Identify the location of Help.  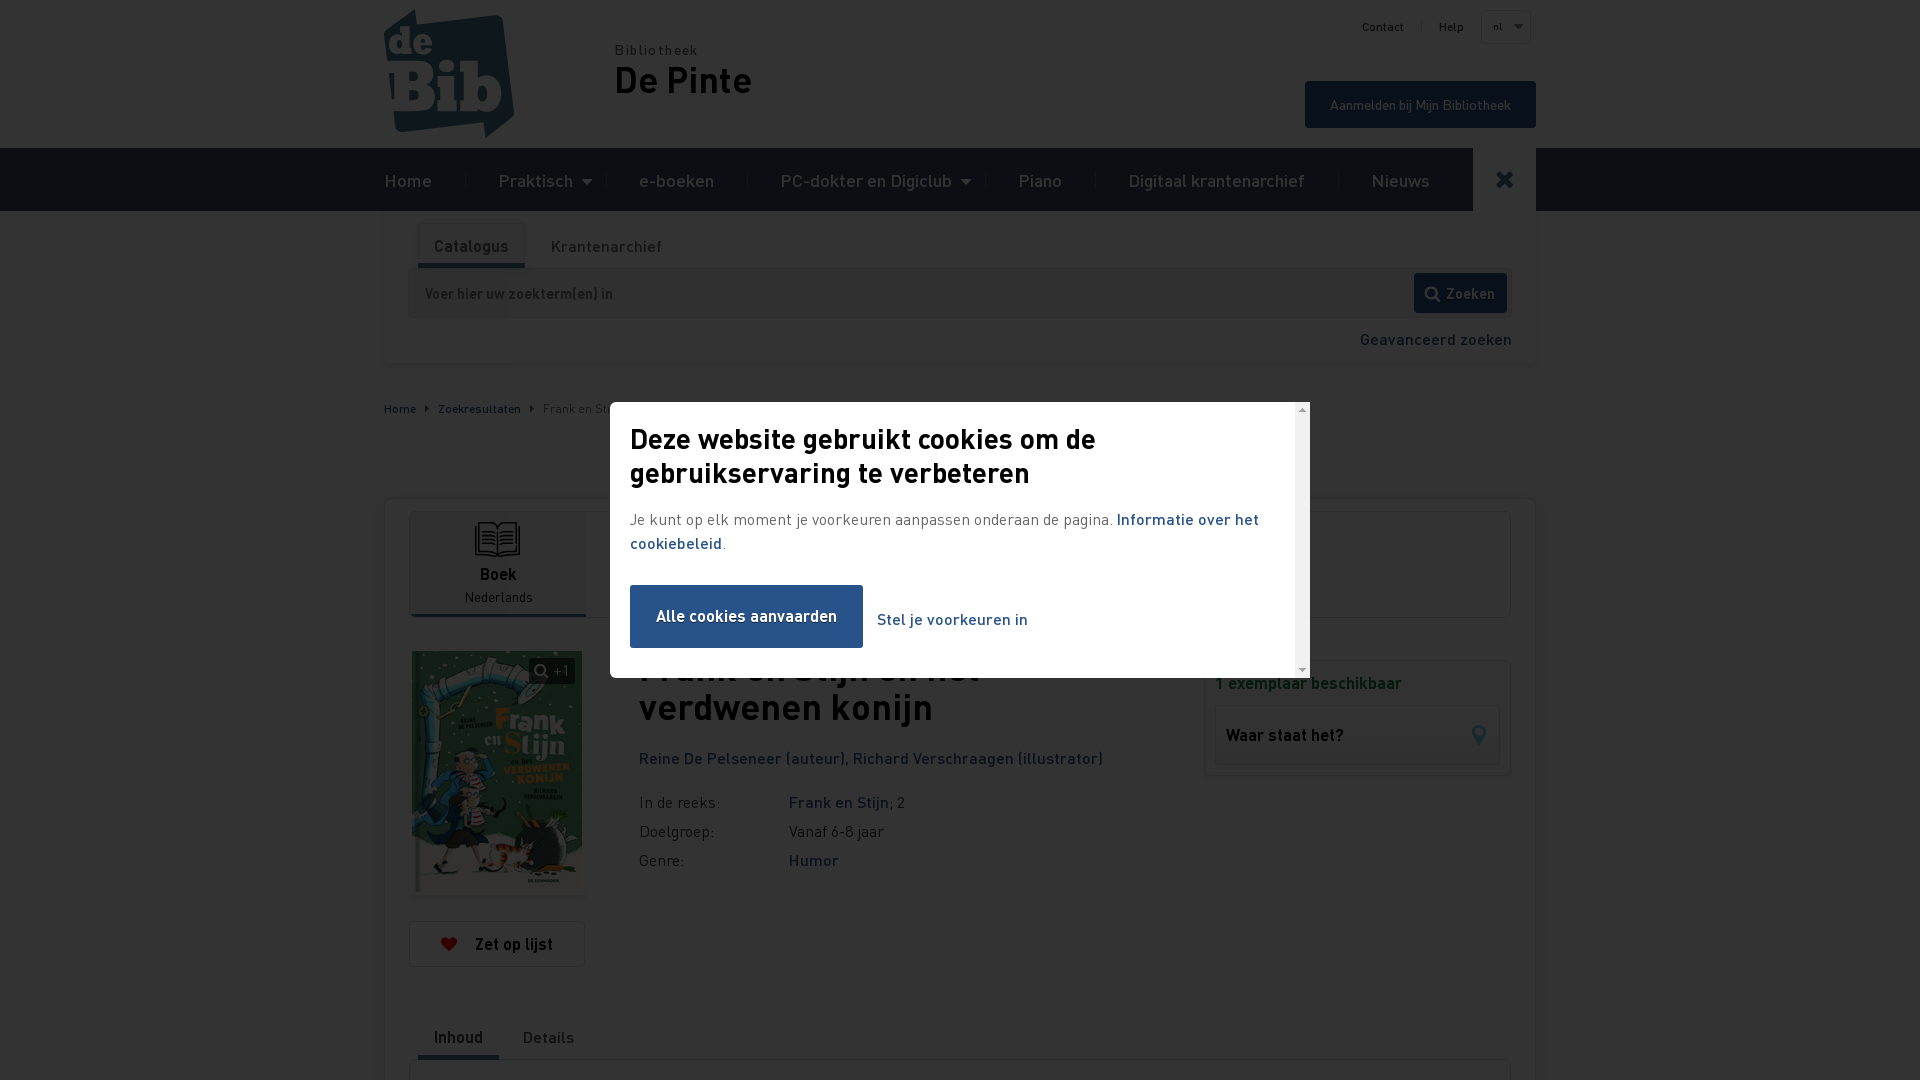
(1452, 27).